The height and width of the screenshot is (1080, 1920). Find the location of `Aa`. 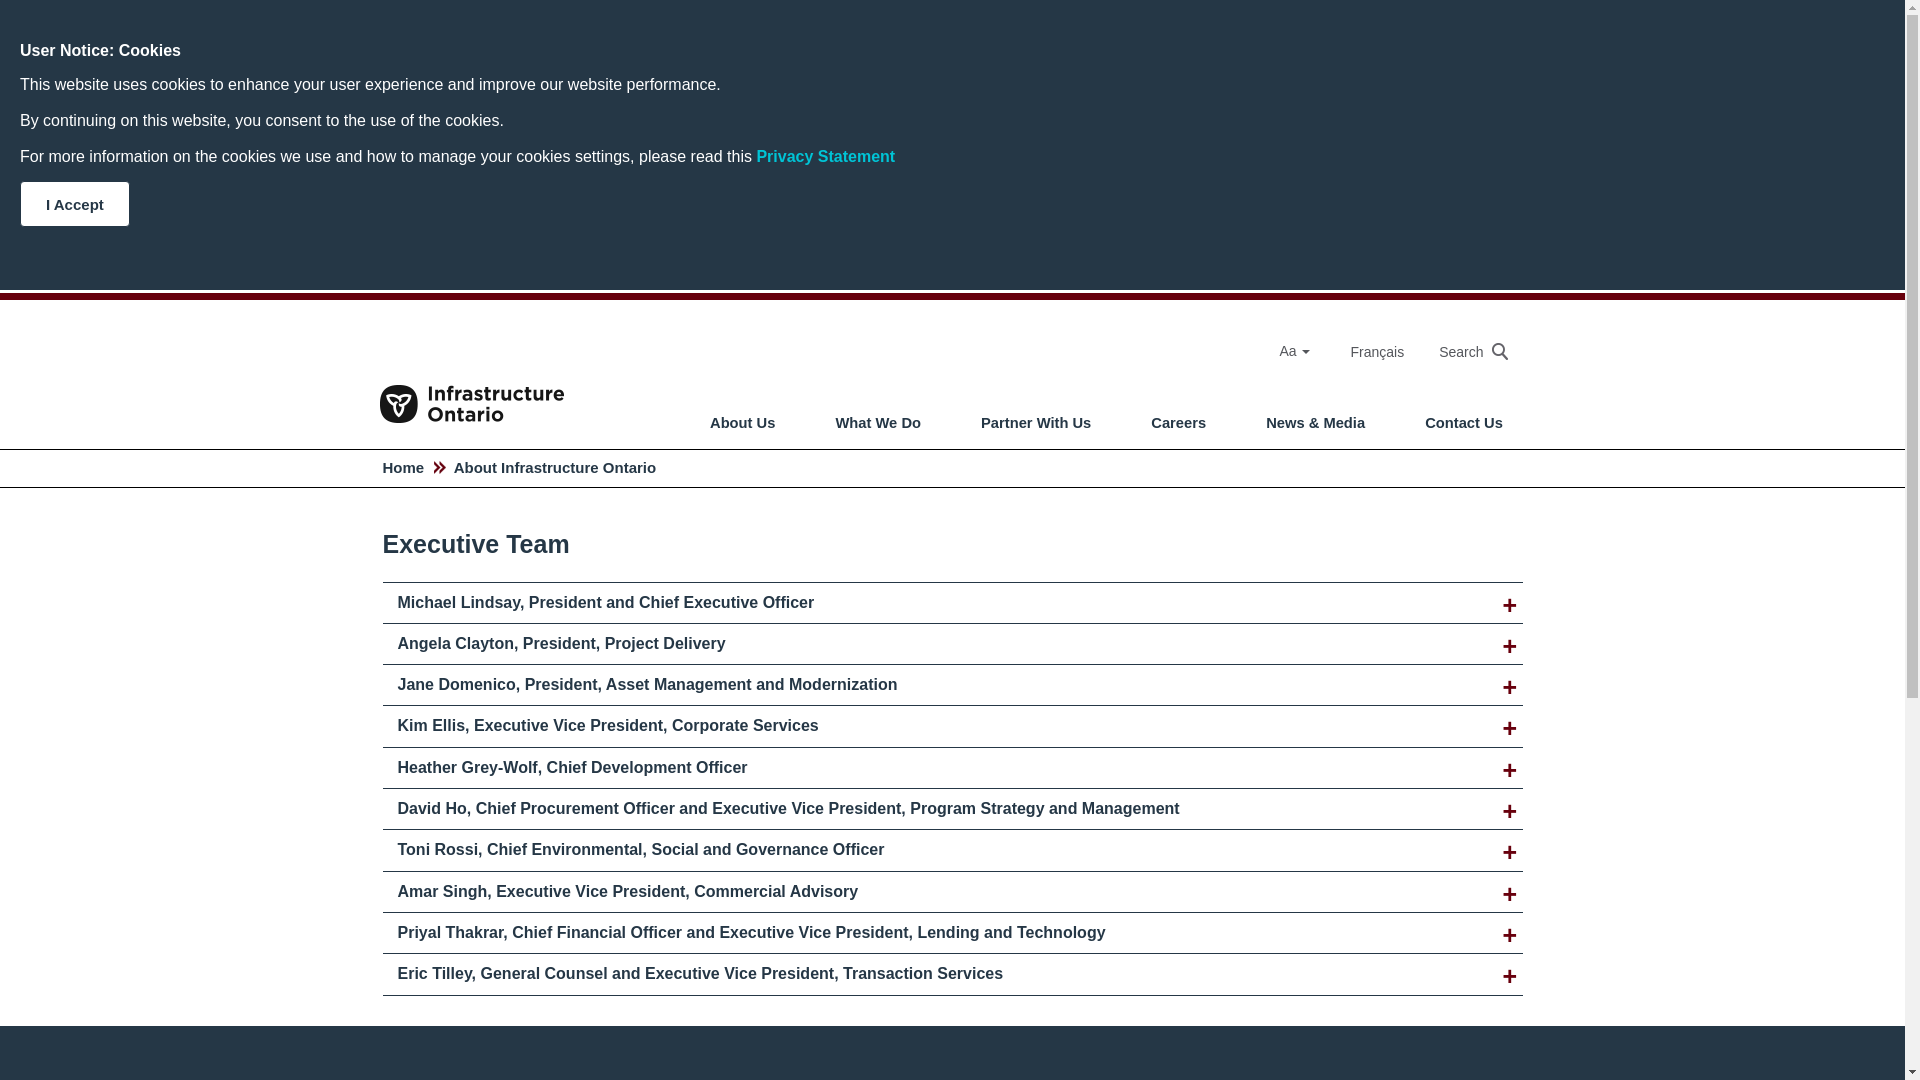

Aa is located at coordinates (1304, 352).